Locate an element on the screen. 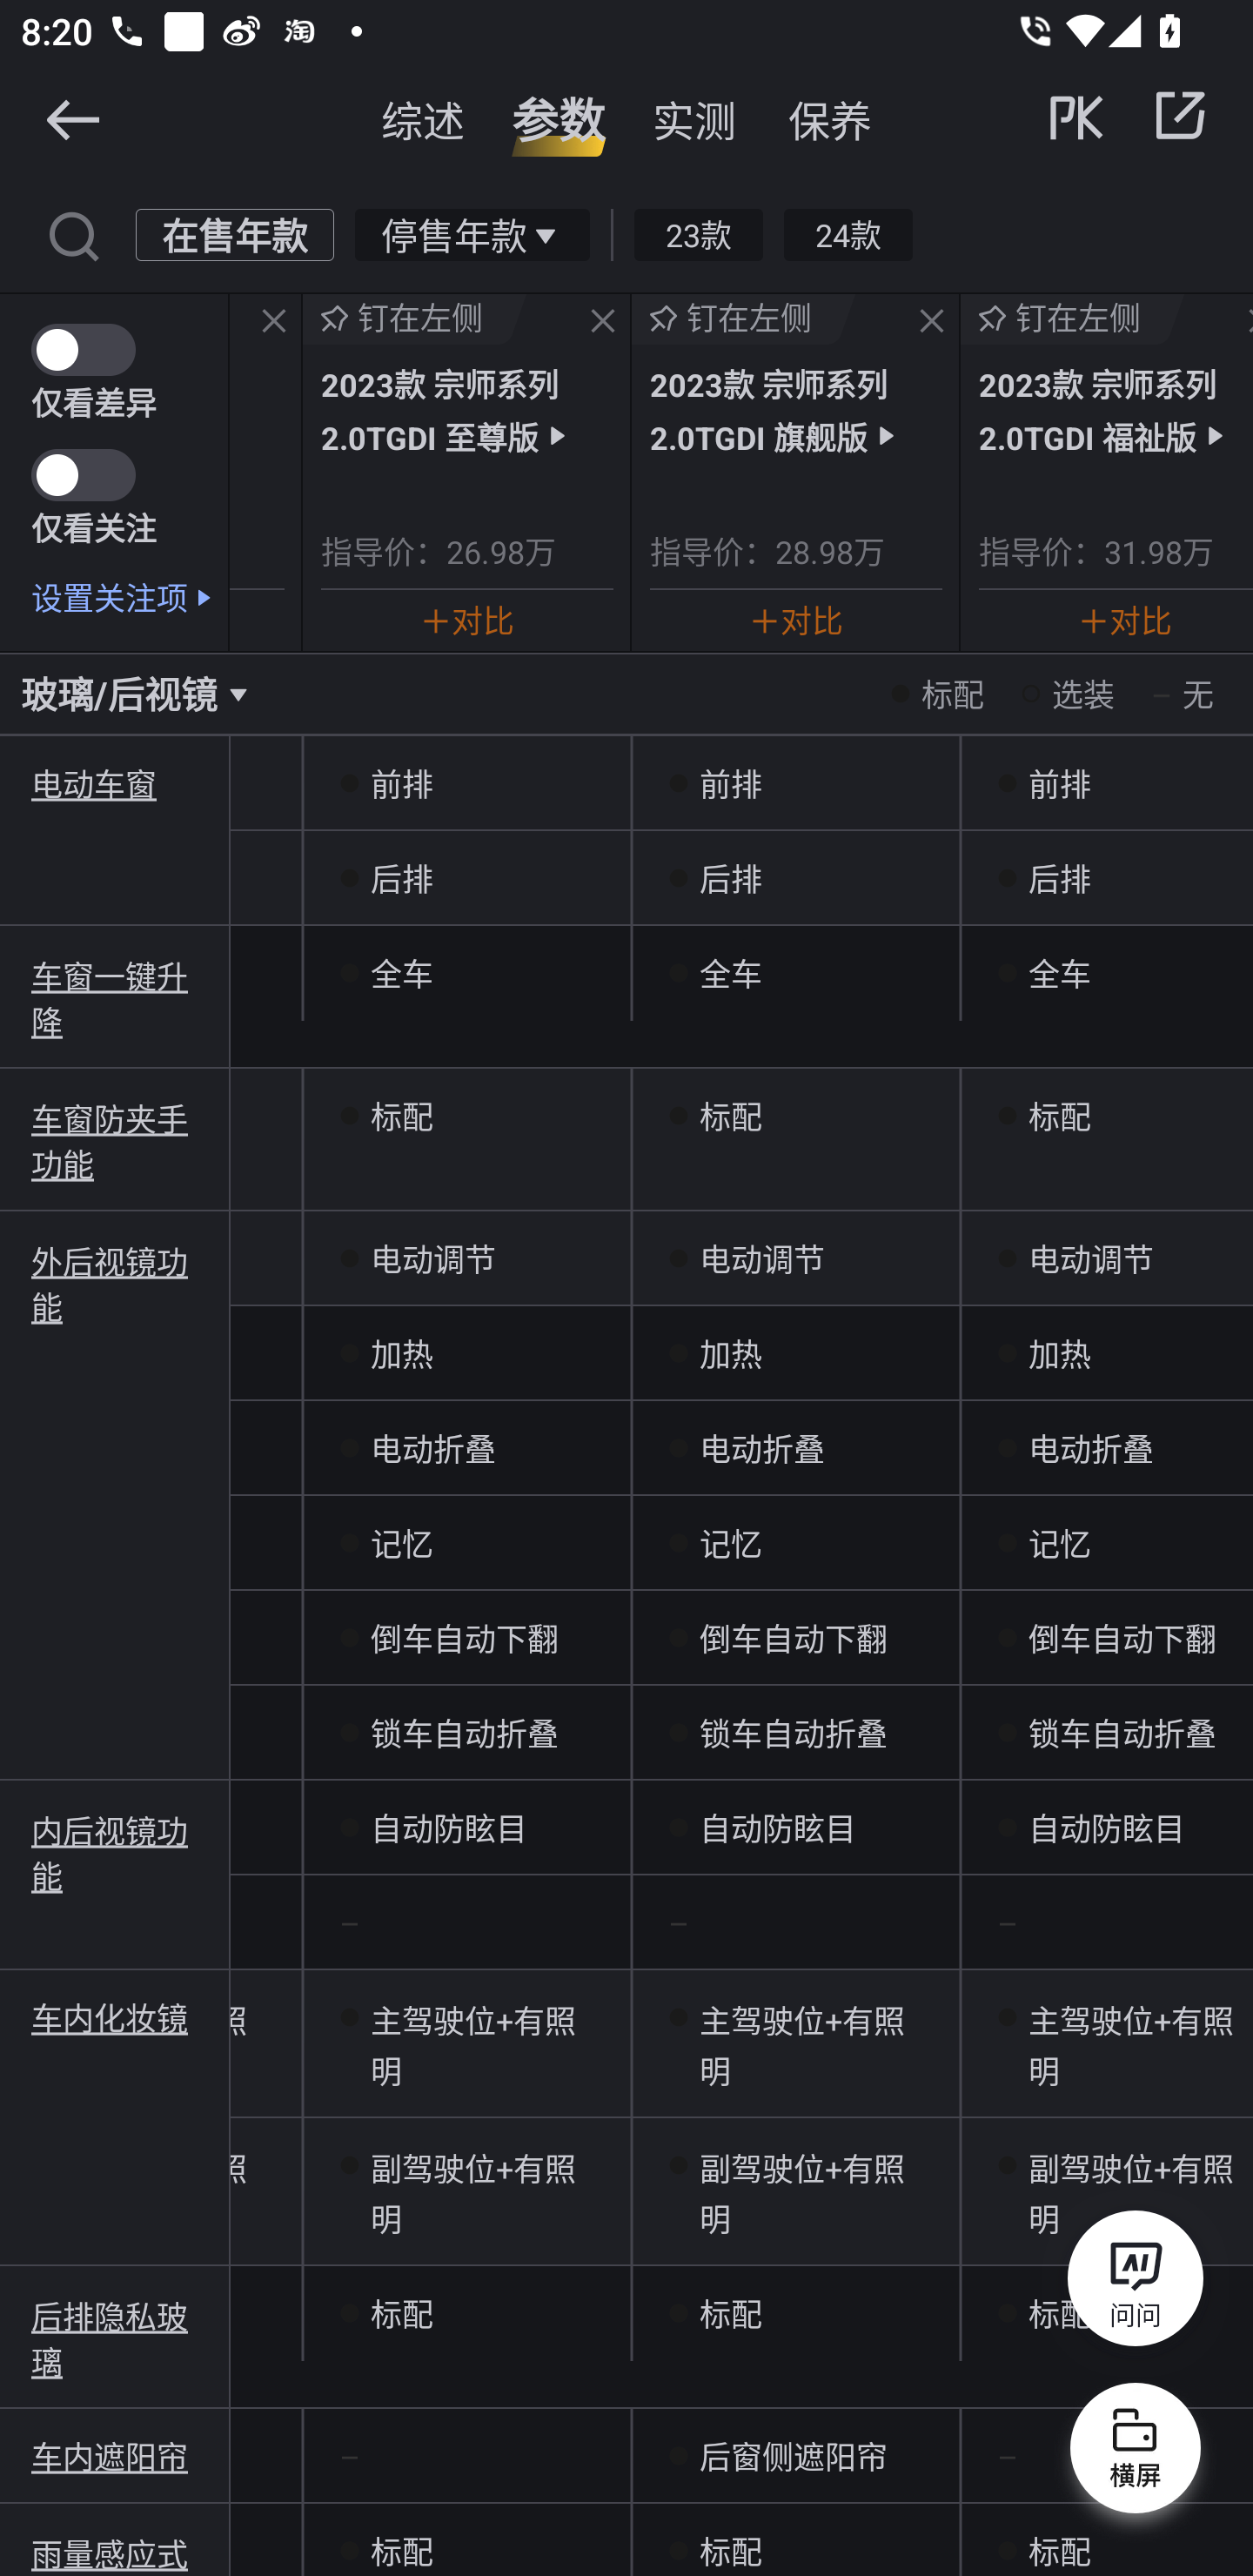   is located at coordinates (72, 233).